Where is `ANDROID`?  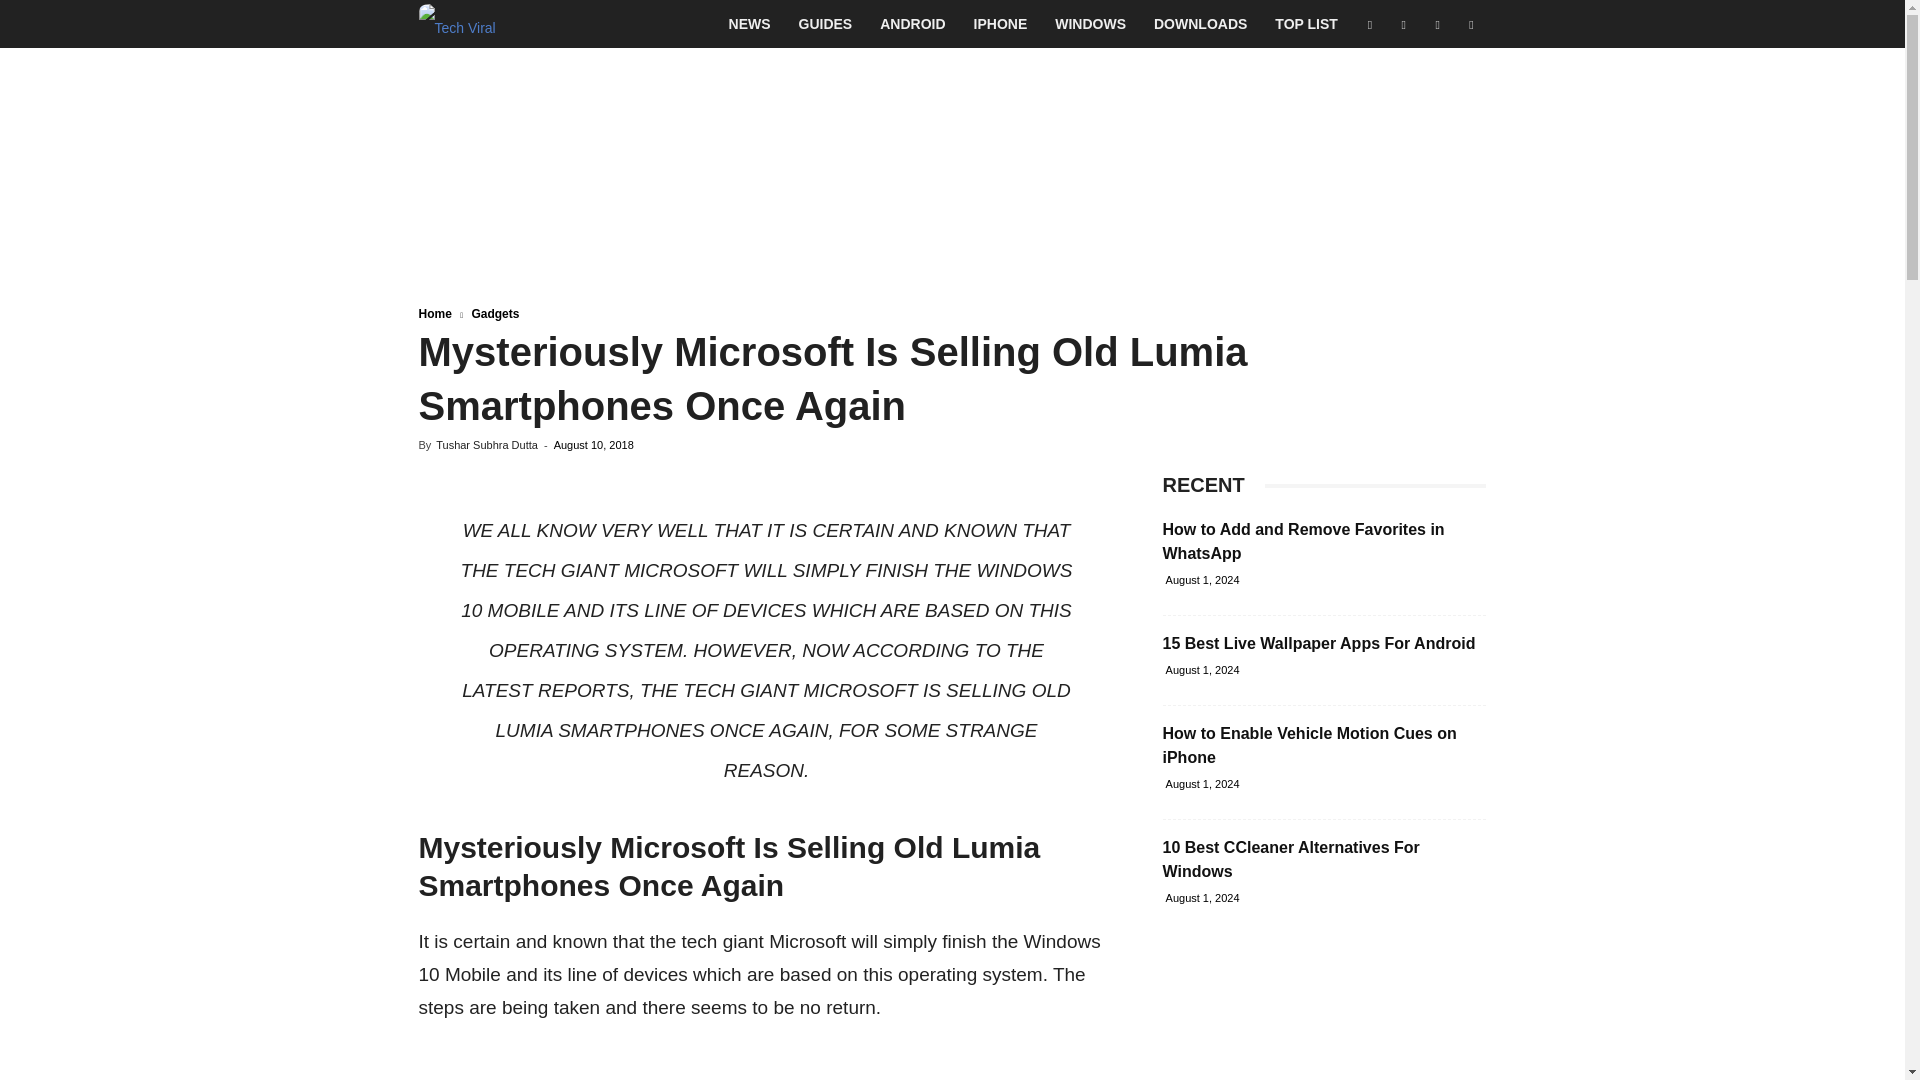 ANDROID is located at coordinates (912, 24).